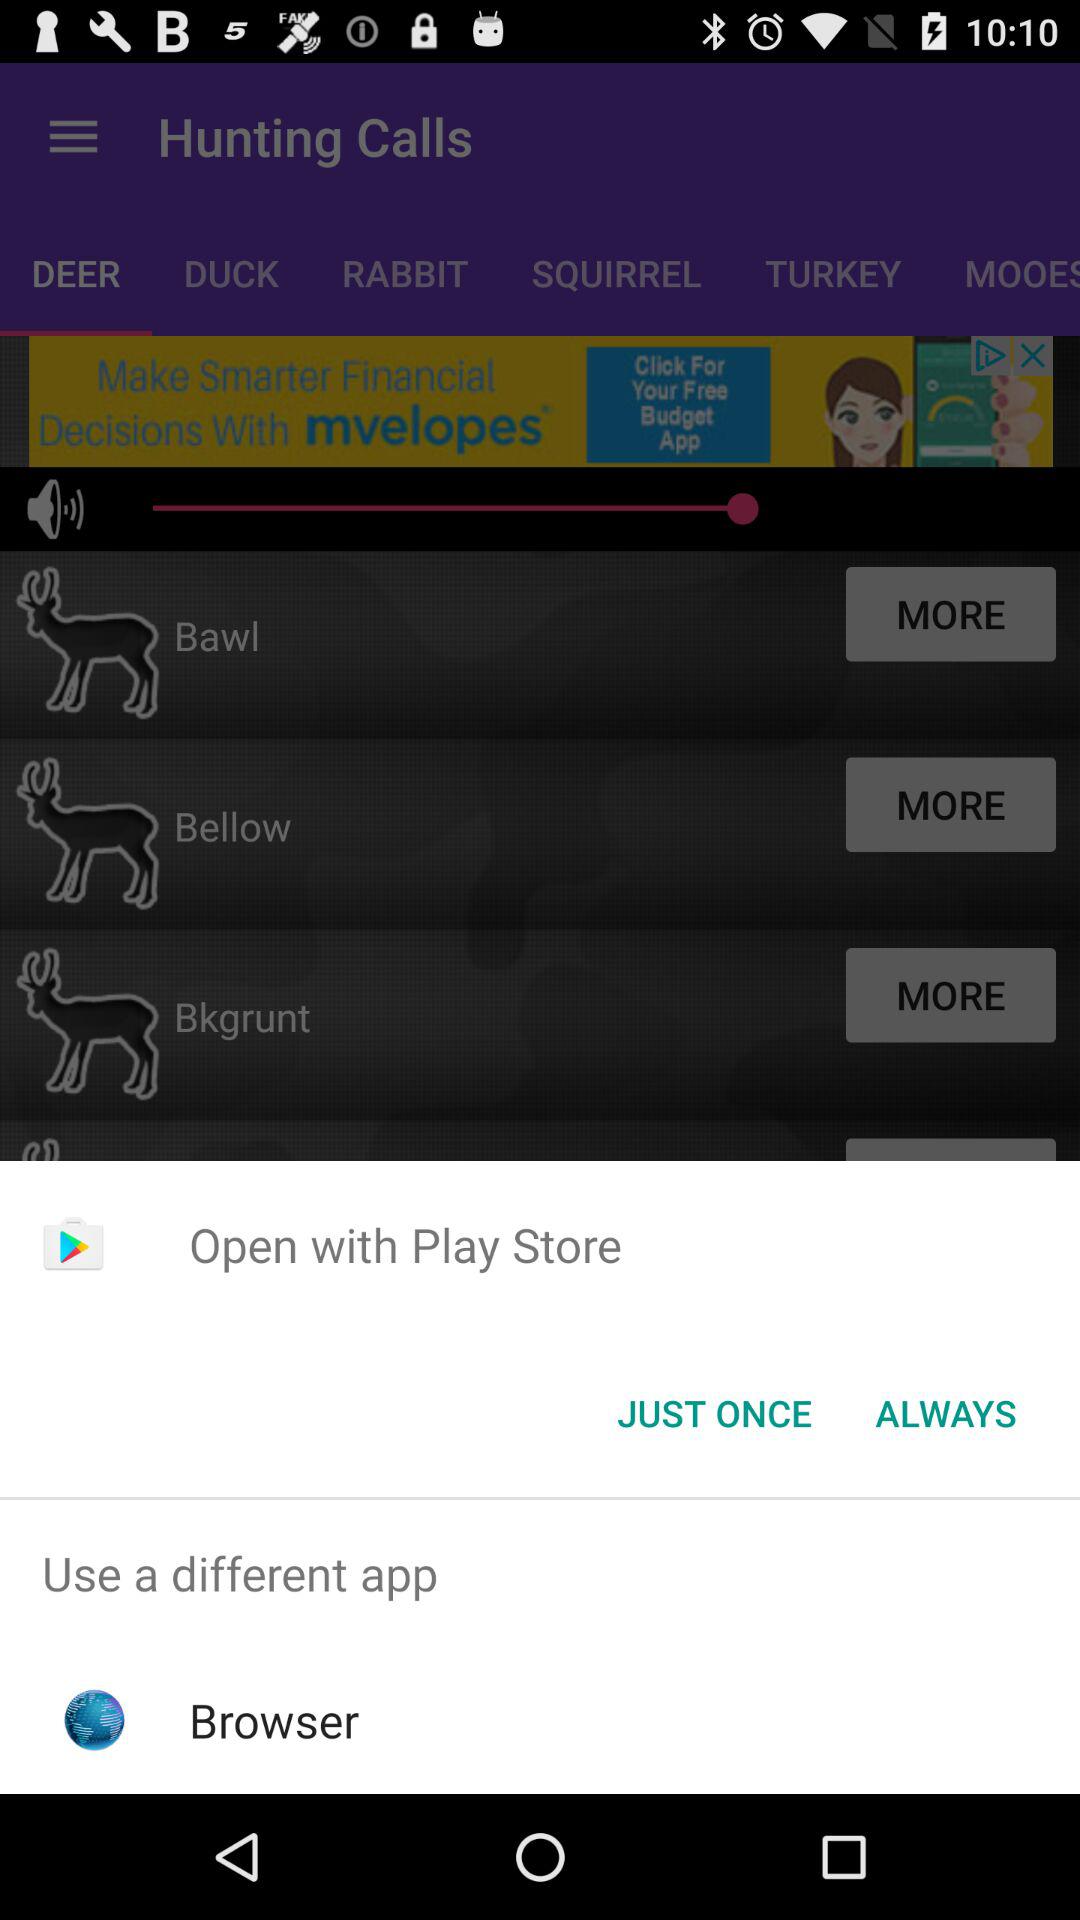 This screenshot has height=1920, width=1080. Describe the element at coordinates (540, 1574) in the screenshot. I see `select the use a different` at that location.